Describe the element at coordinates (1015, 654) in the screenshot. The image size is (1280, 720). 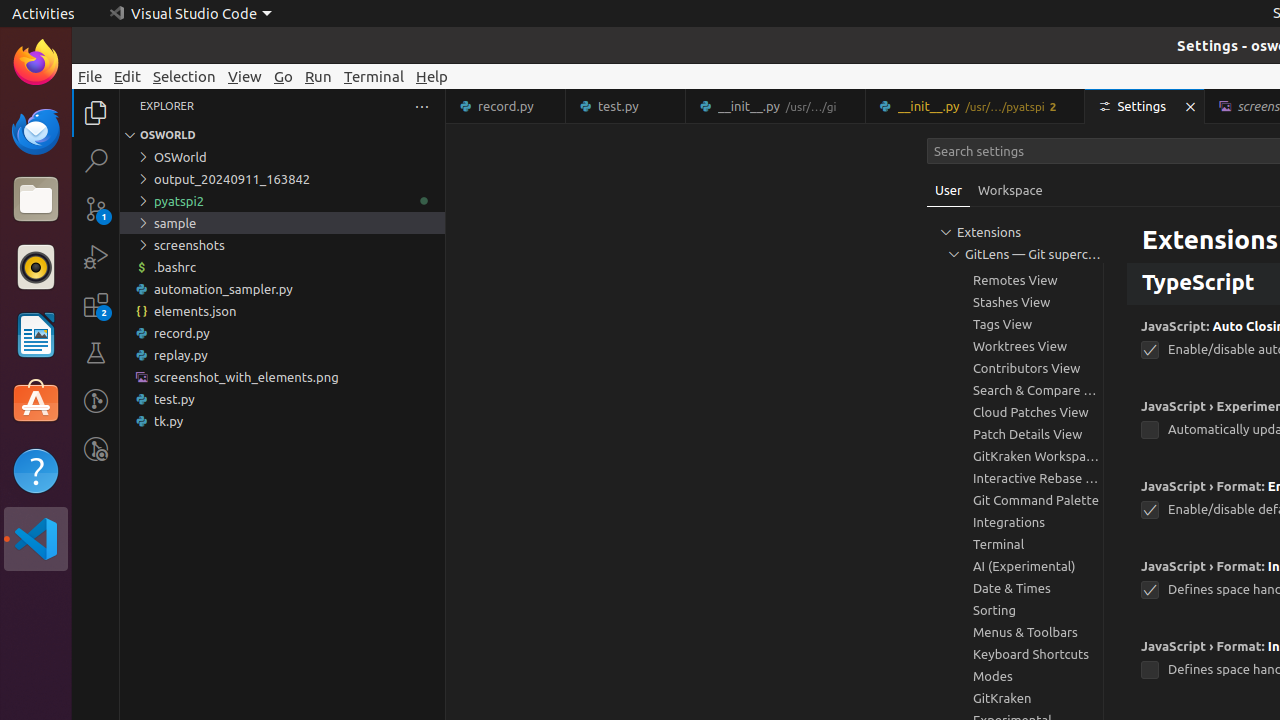
I see `Keyboard Shortcuts, group` at that location.